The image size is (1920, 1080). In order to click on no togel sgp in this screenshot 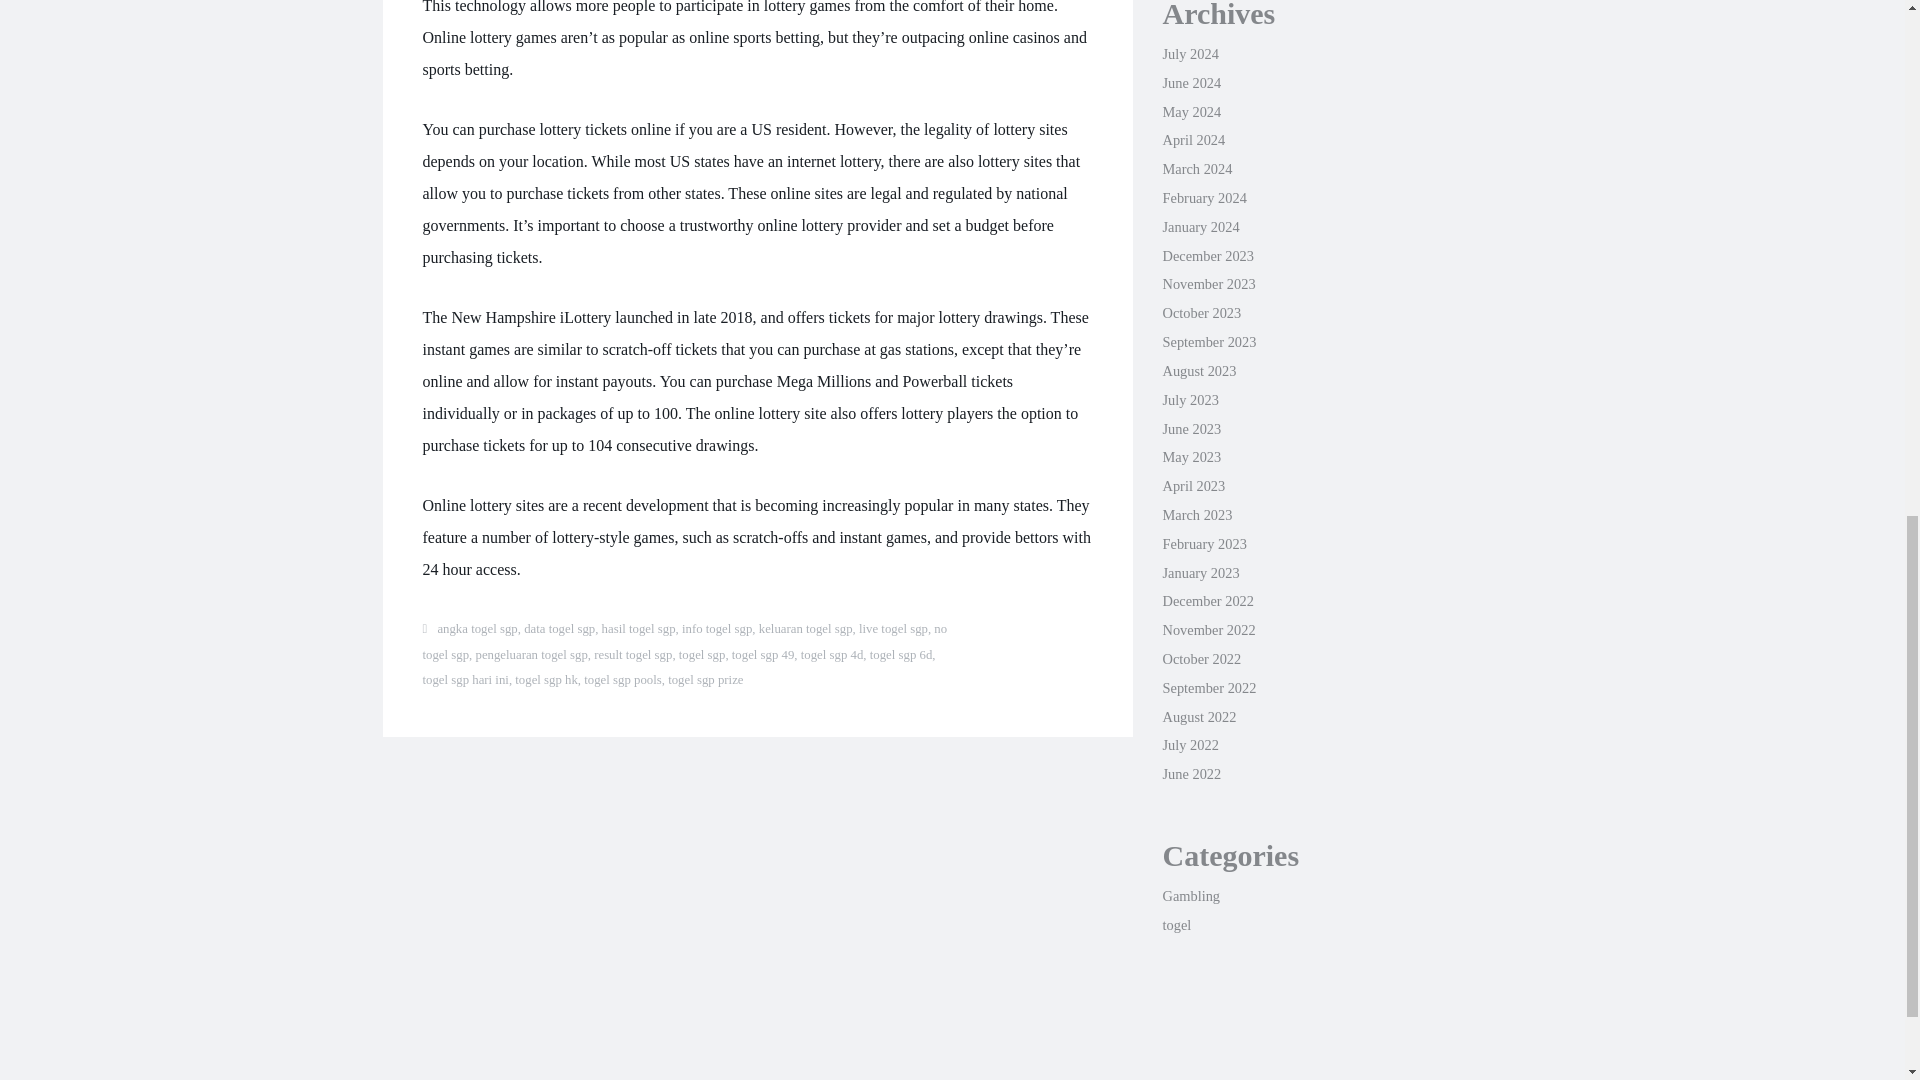, I will do `click(684, 642)`.